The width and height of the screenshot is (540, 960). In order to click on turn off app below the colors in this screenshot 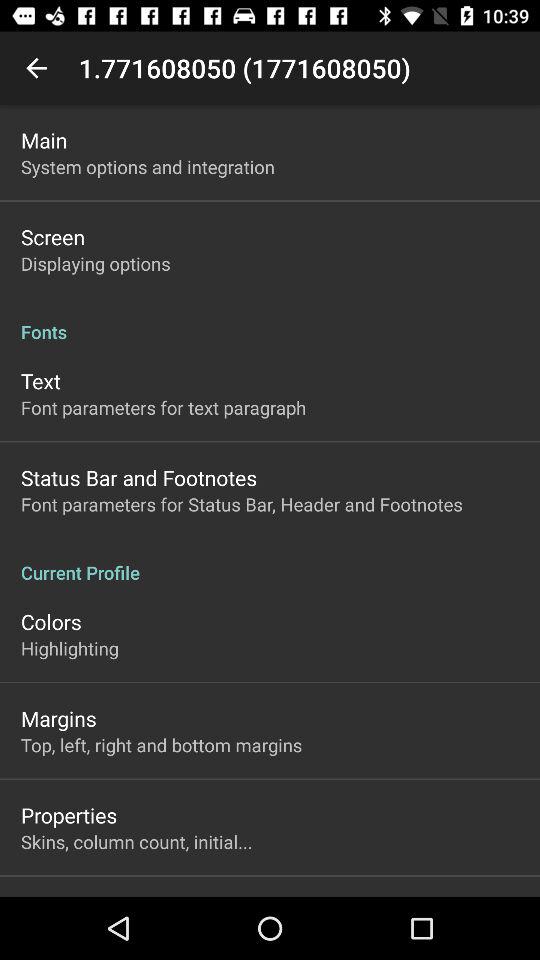, I will do `click(70, 648)`.